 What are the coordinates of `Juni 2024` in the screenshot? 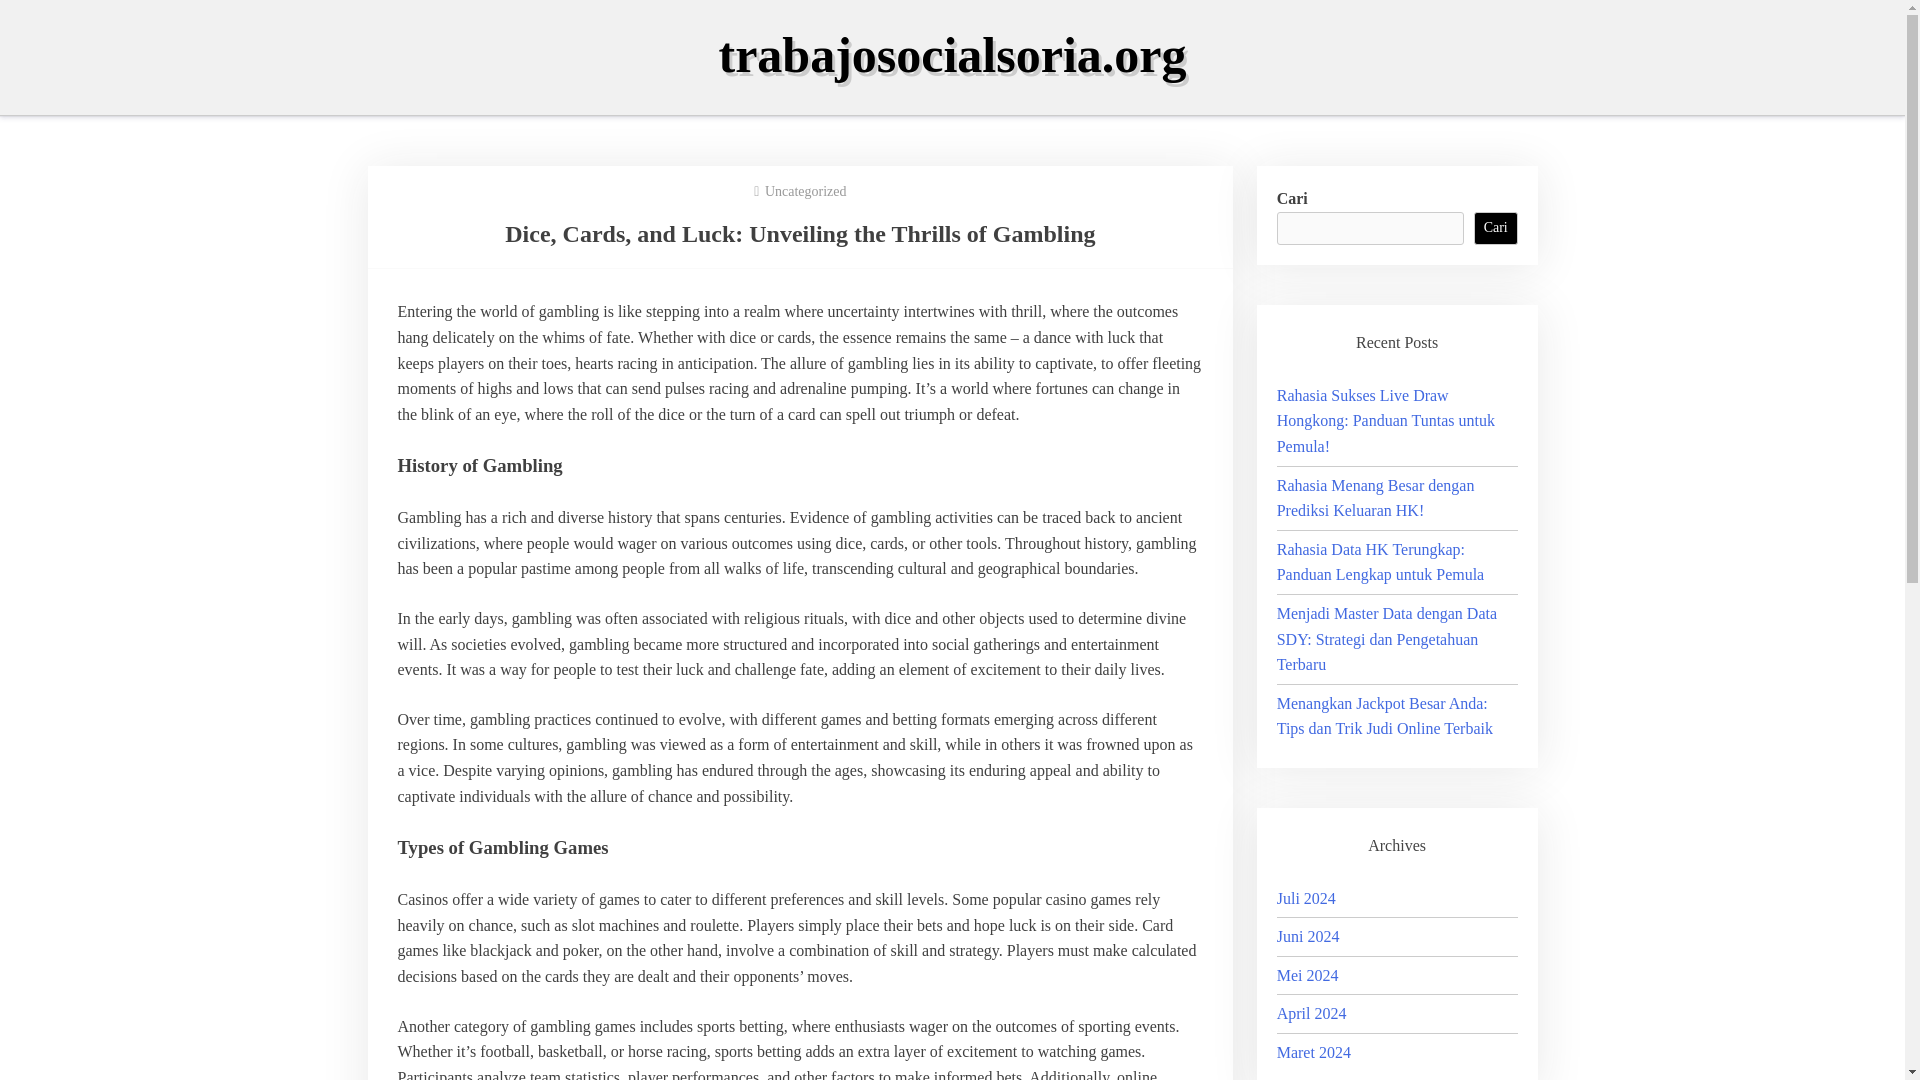 It's located at (1308, 936).